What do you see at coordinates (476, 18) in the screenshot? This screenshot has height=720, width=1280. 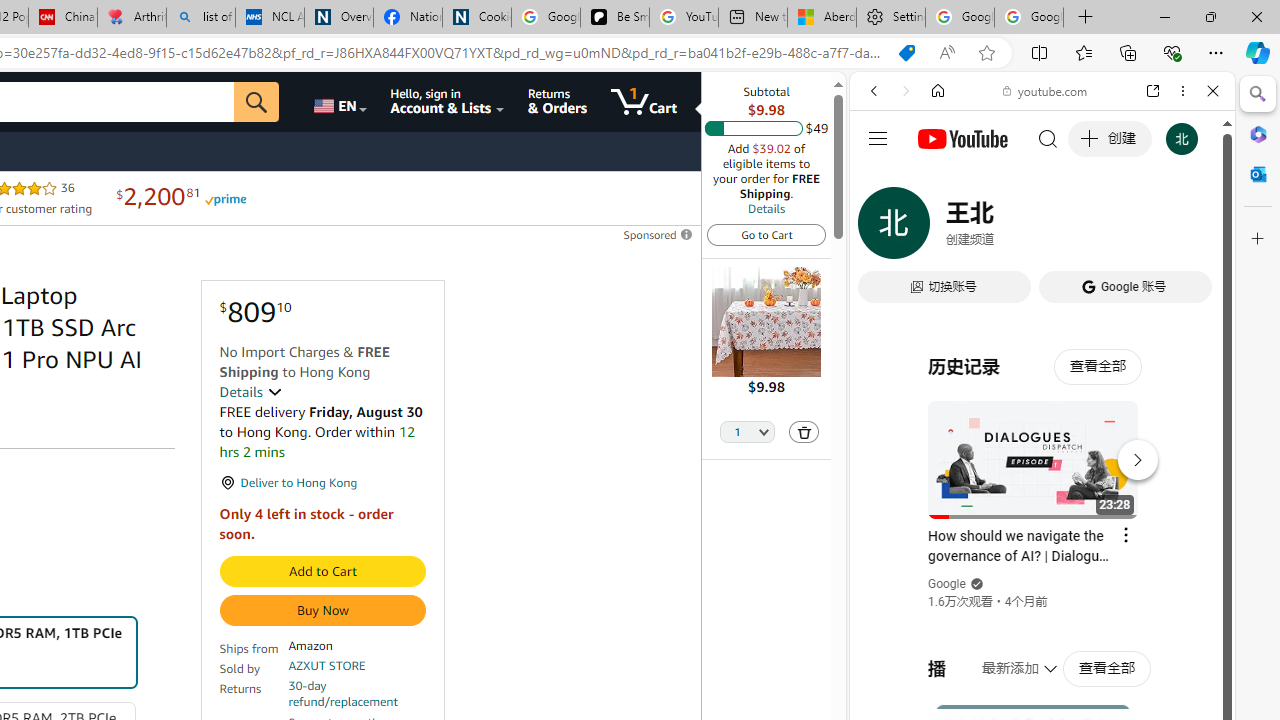 I see `Cookies` at bounding box center [476, 18].